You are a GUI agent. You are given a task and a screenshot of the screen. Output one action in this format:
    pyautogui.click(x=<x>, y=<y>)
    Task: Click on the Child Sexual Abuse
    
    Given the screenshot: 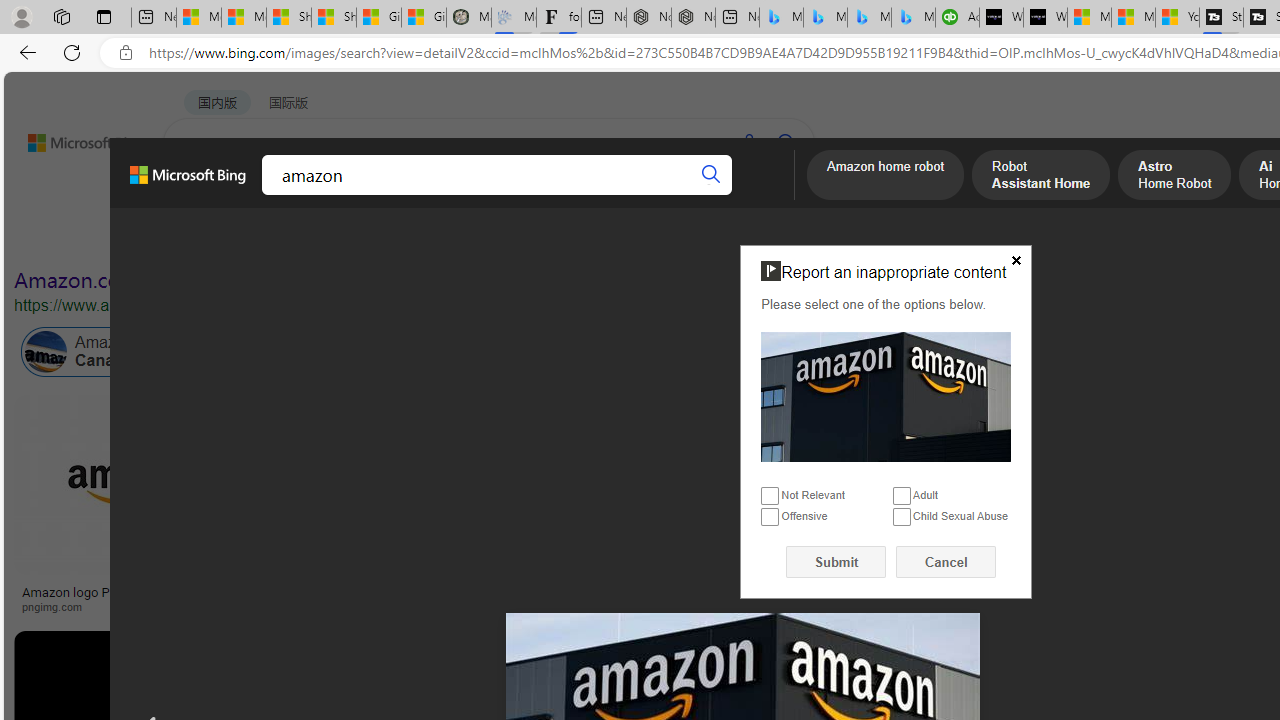 What is the action you would take?
    pyautogui.click(x=902, y=518)
    